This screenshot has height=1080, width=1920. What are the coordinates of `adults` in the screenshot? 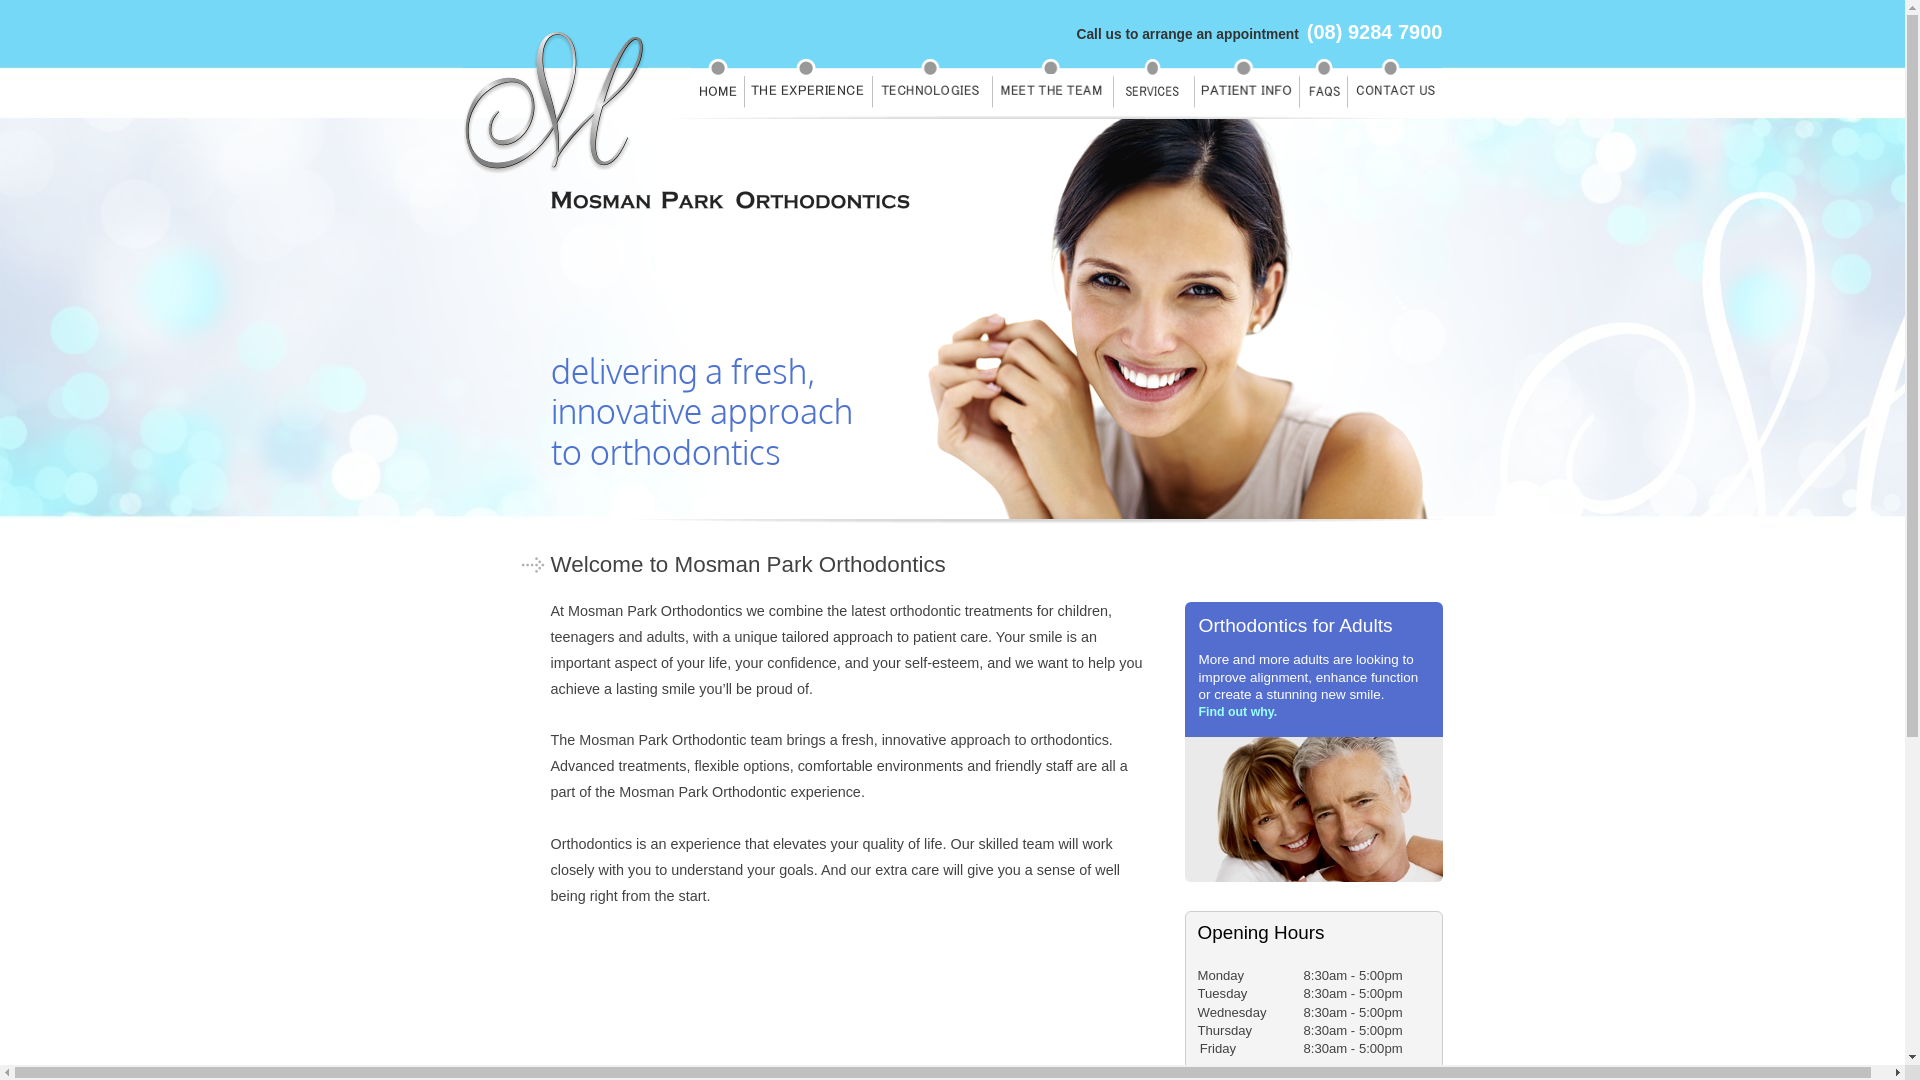 It's located at (666, 637).